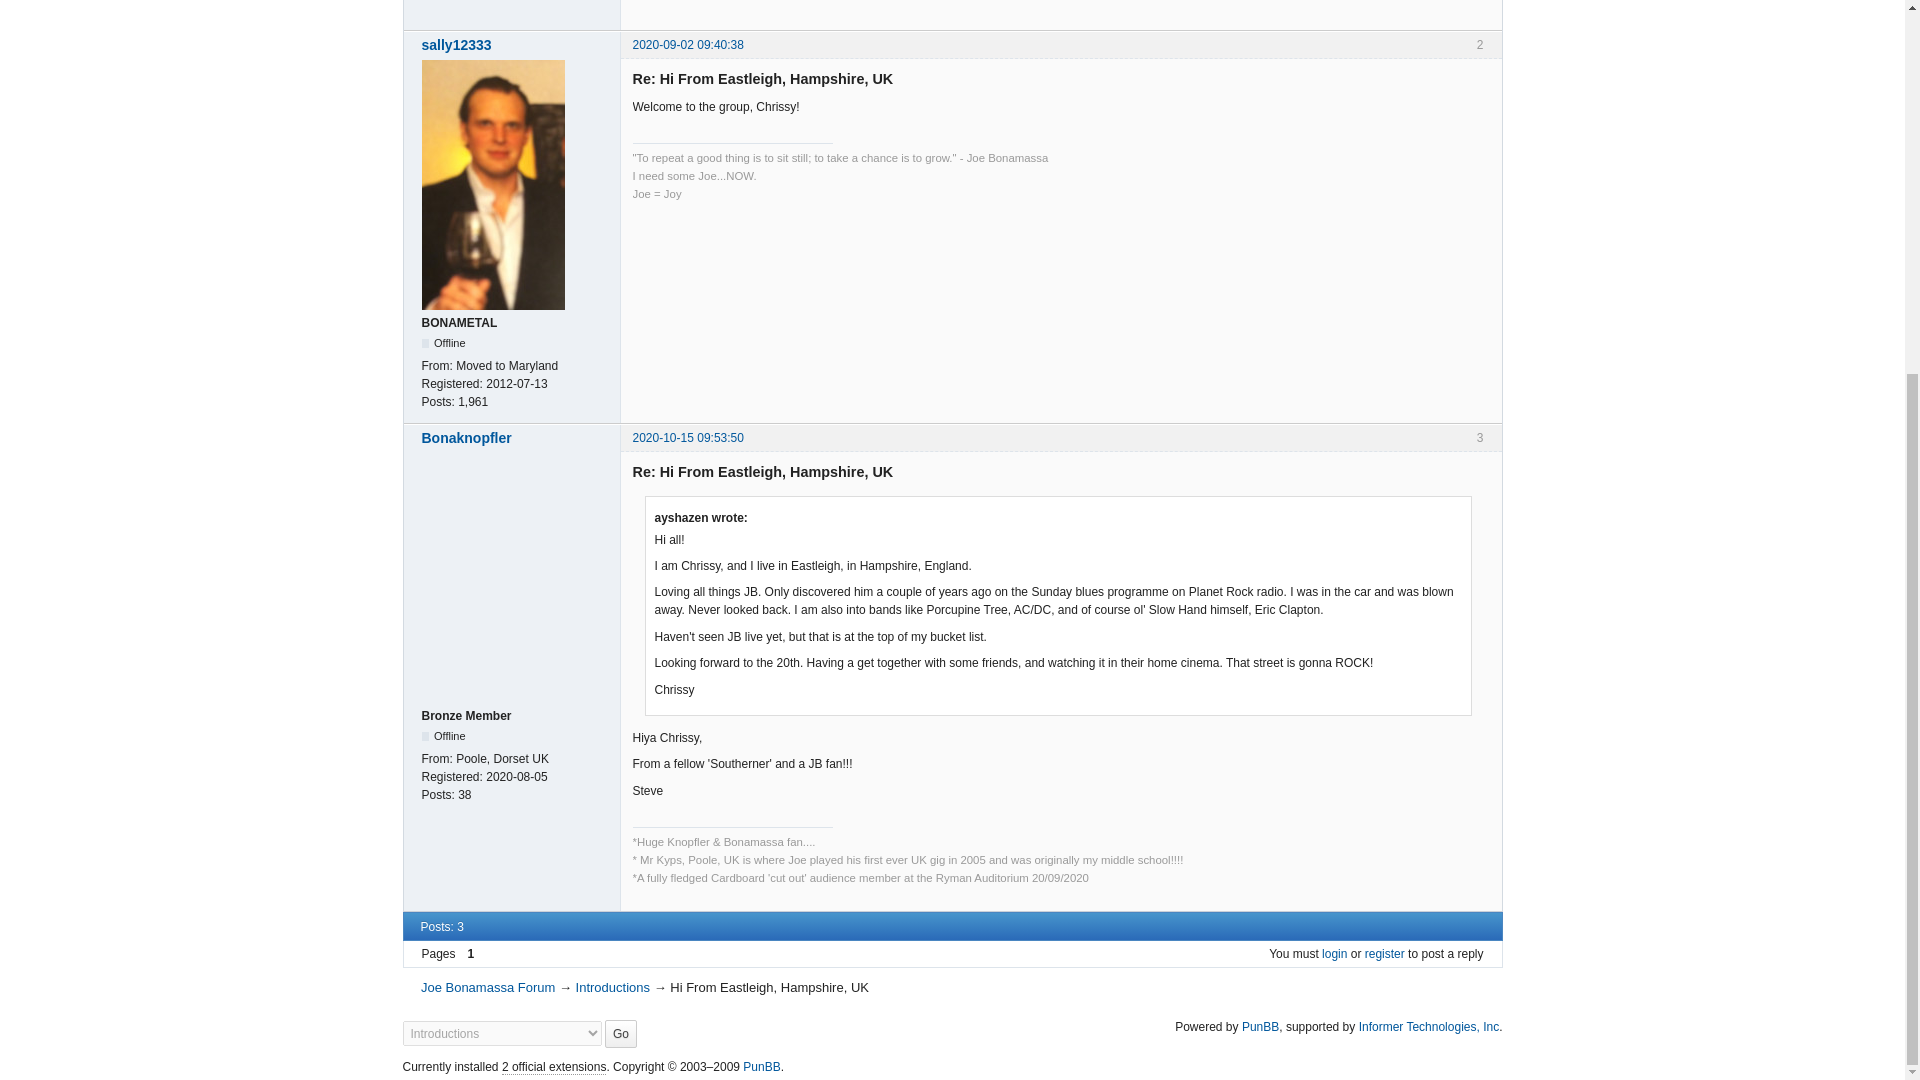  What do you see at coordinates (687, 437) in the screenshot?
I see `Permanent link to this post` at bounding box center [687, 437].